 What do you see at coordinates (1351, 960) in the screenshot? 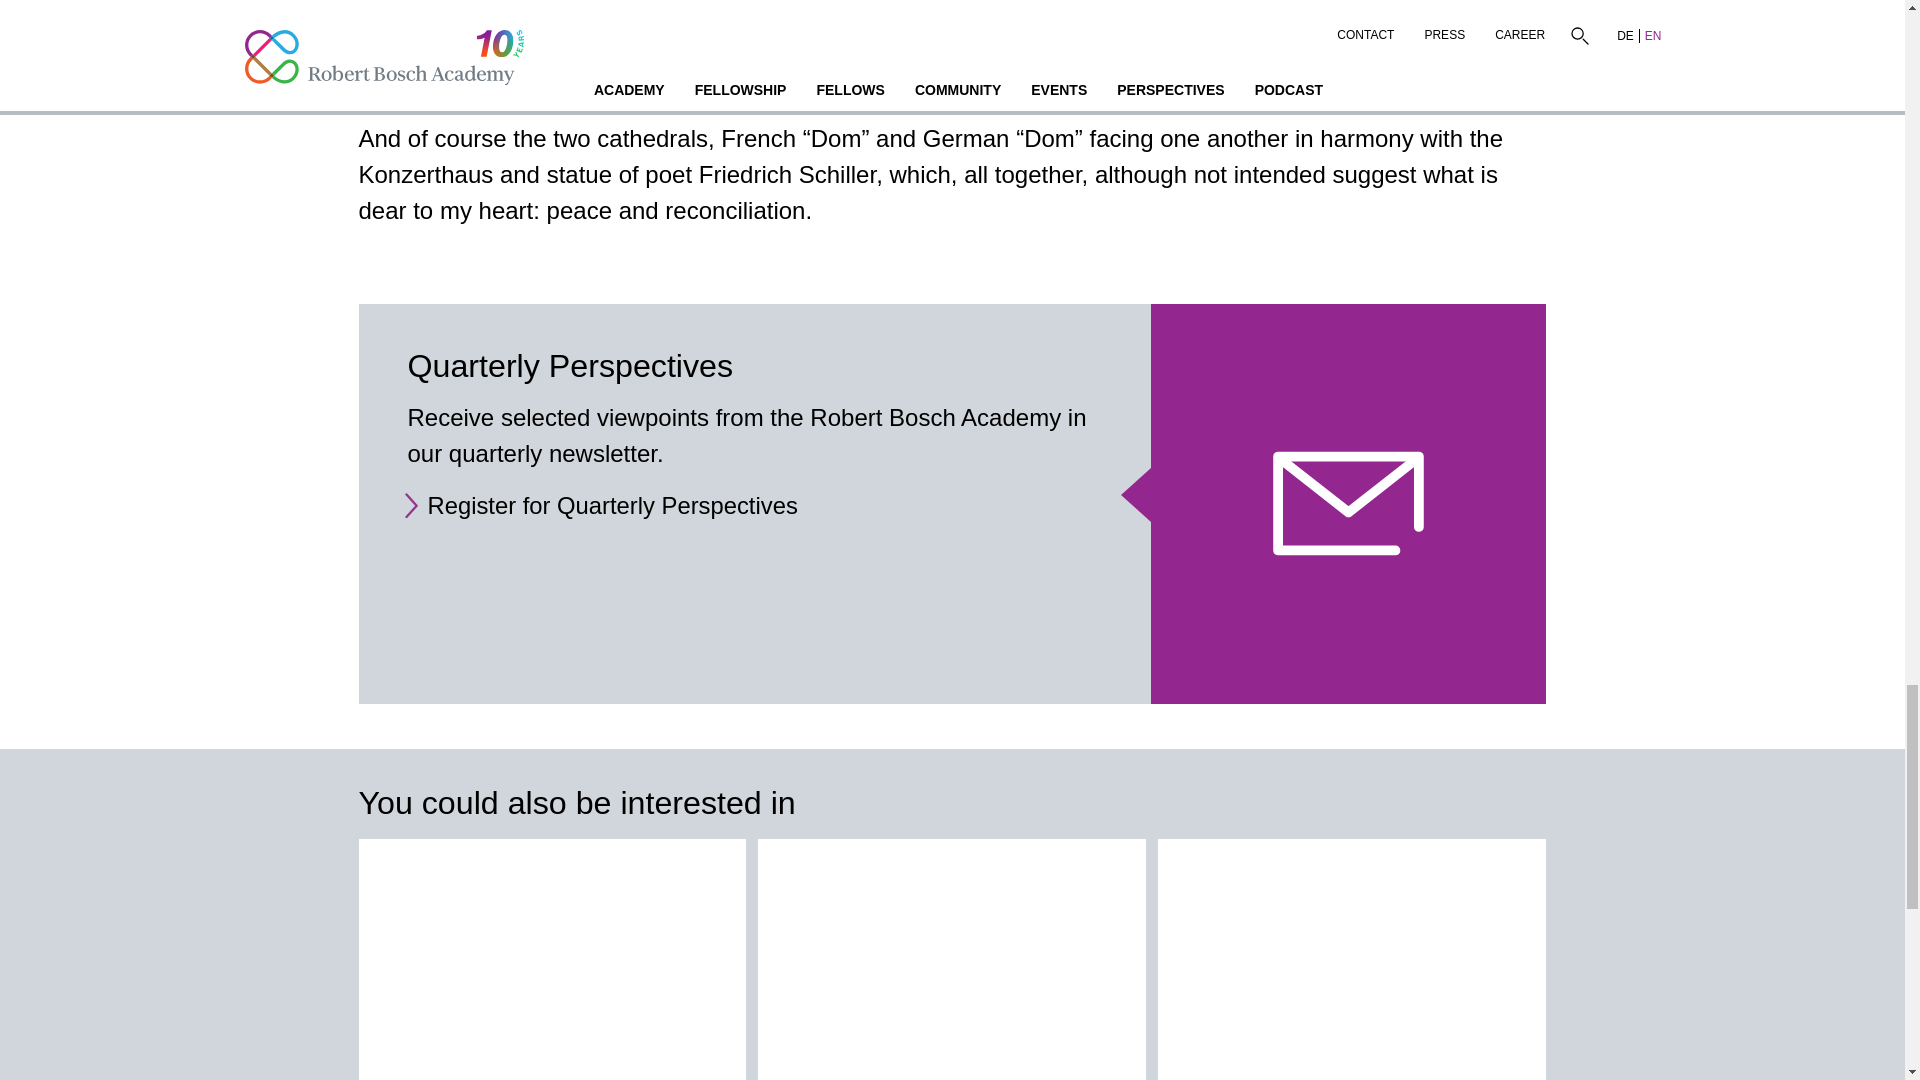
I see `News` at bounding box center [1351, 960].